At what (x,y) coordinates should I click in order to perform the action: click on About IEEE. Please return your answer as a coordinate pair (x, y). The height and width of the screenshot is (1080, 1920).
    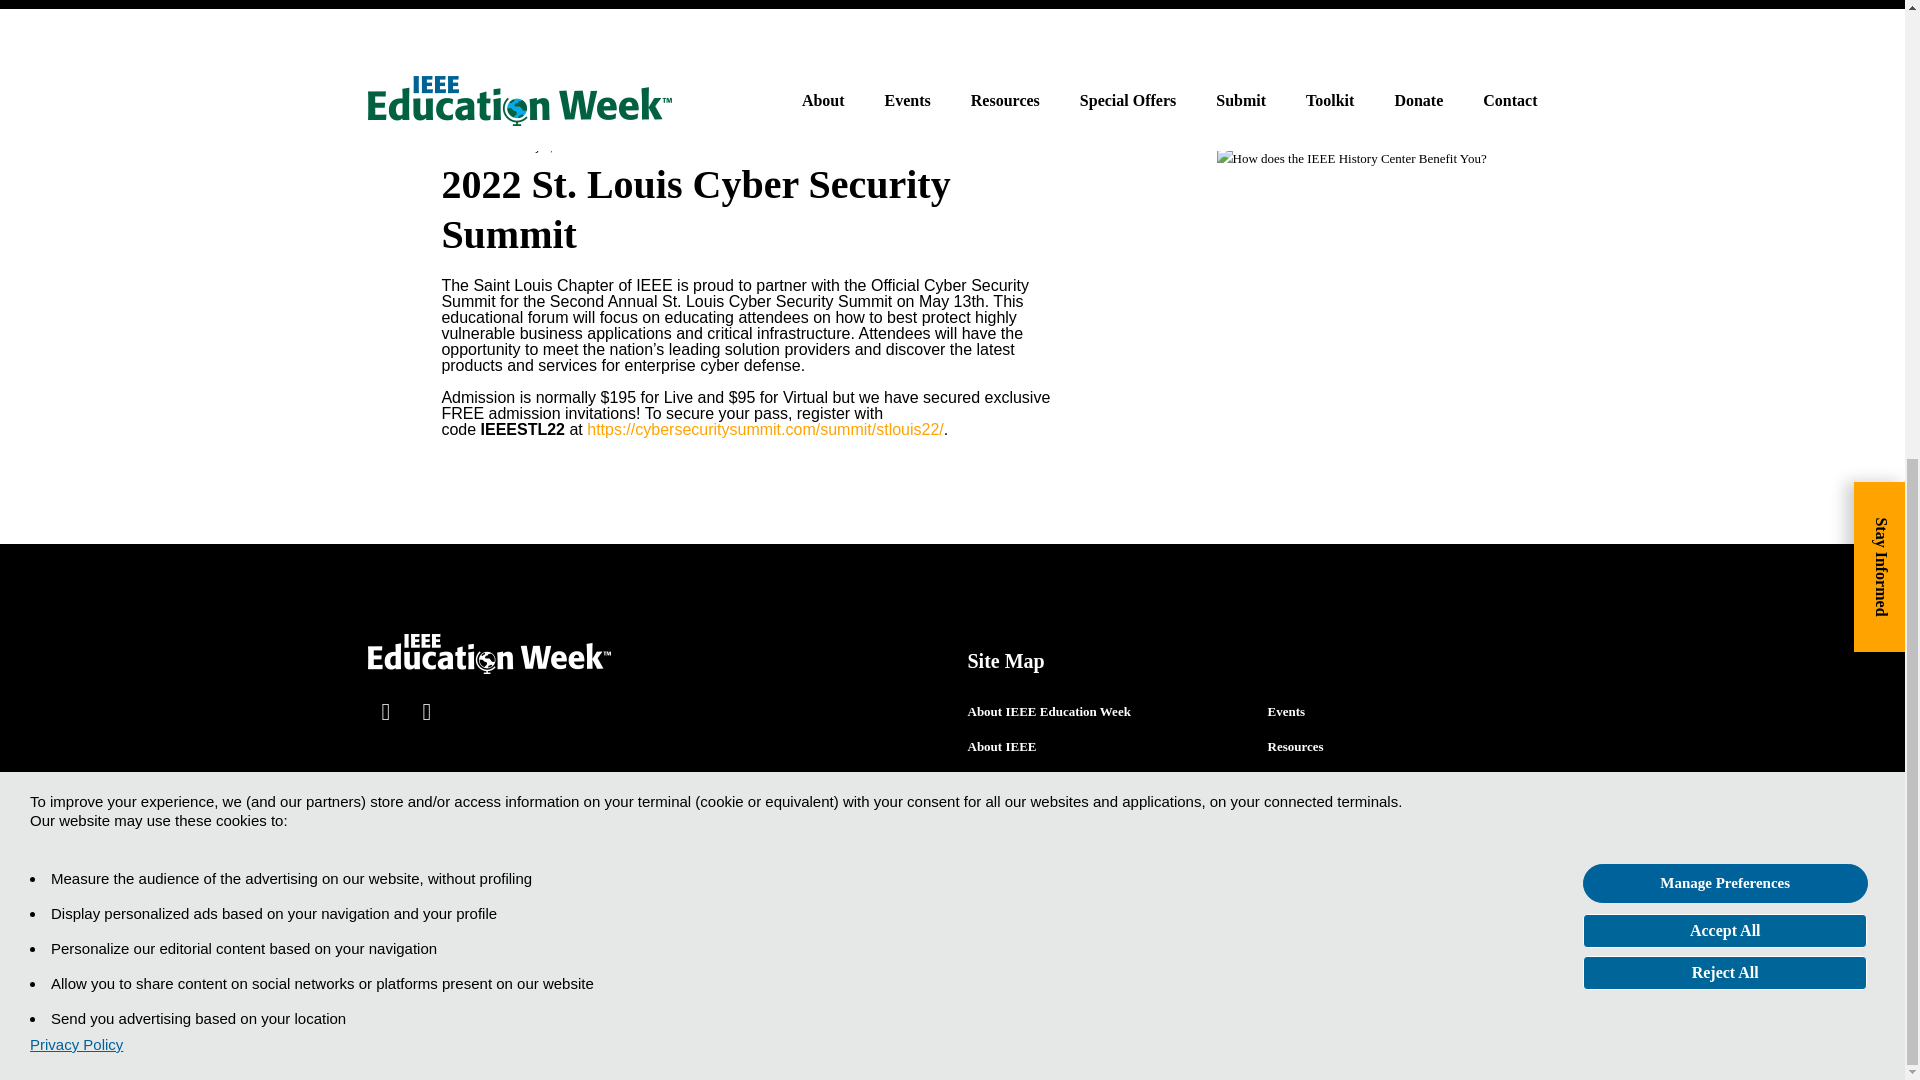
    Looking at the image, I should click on (1002, 746).